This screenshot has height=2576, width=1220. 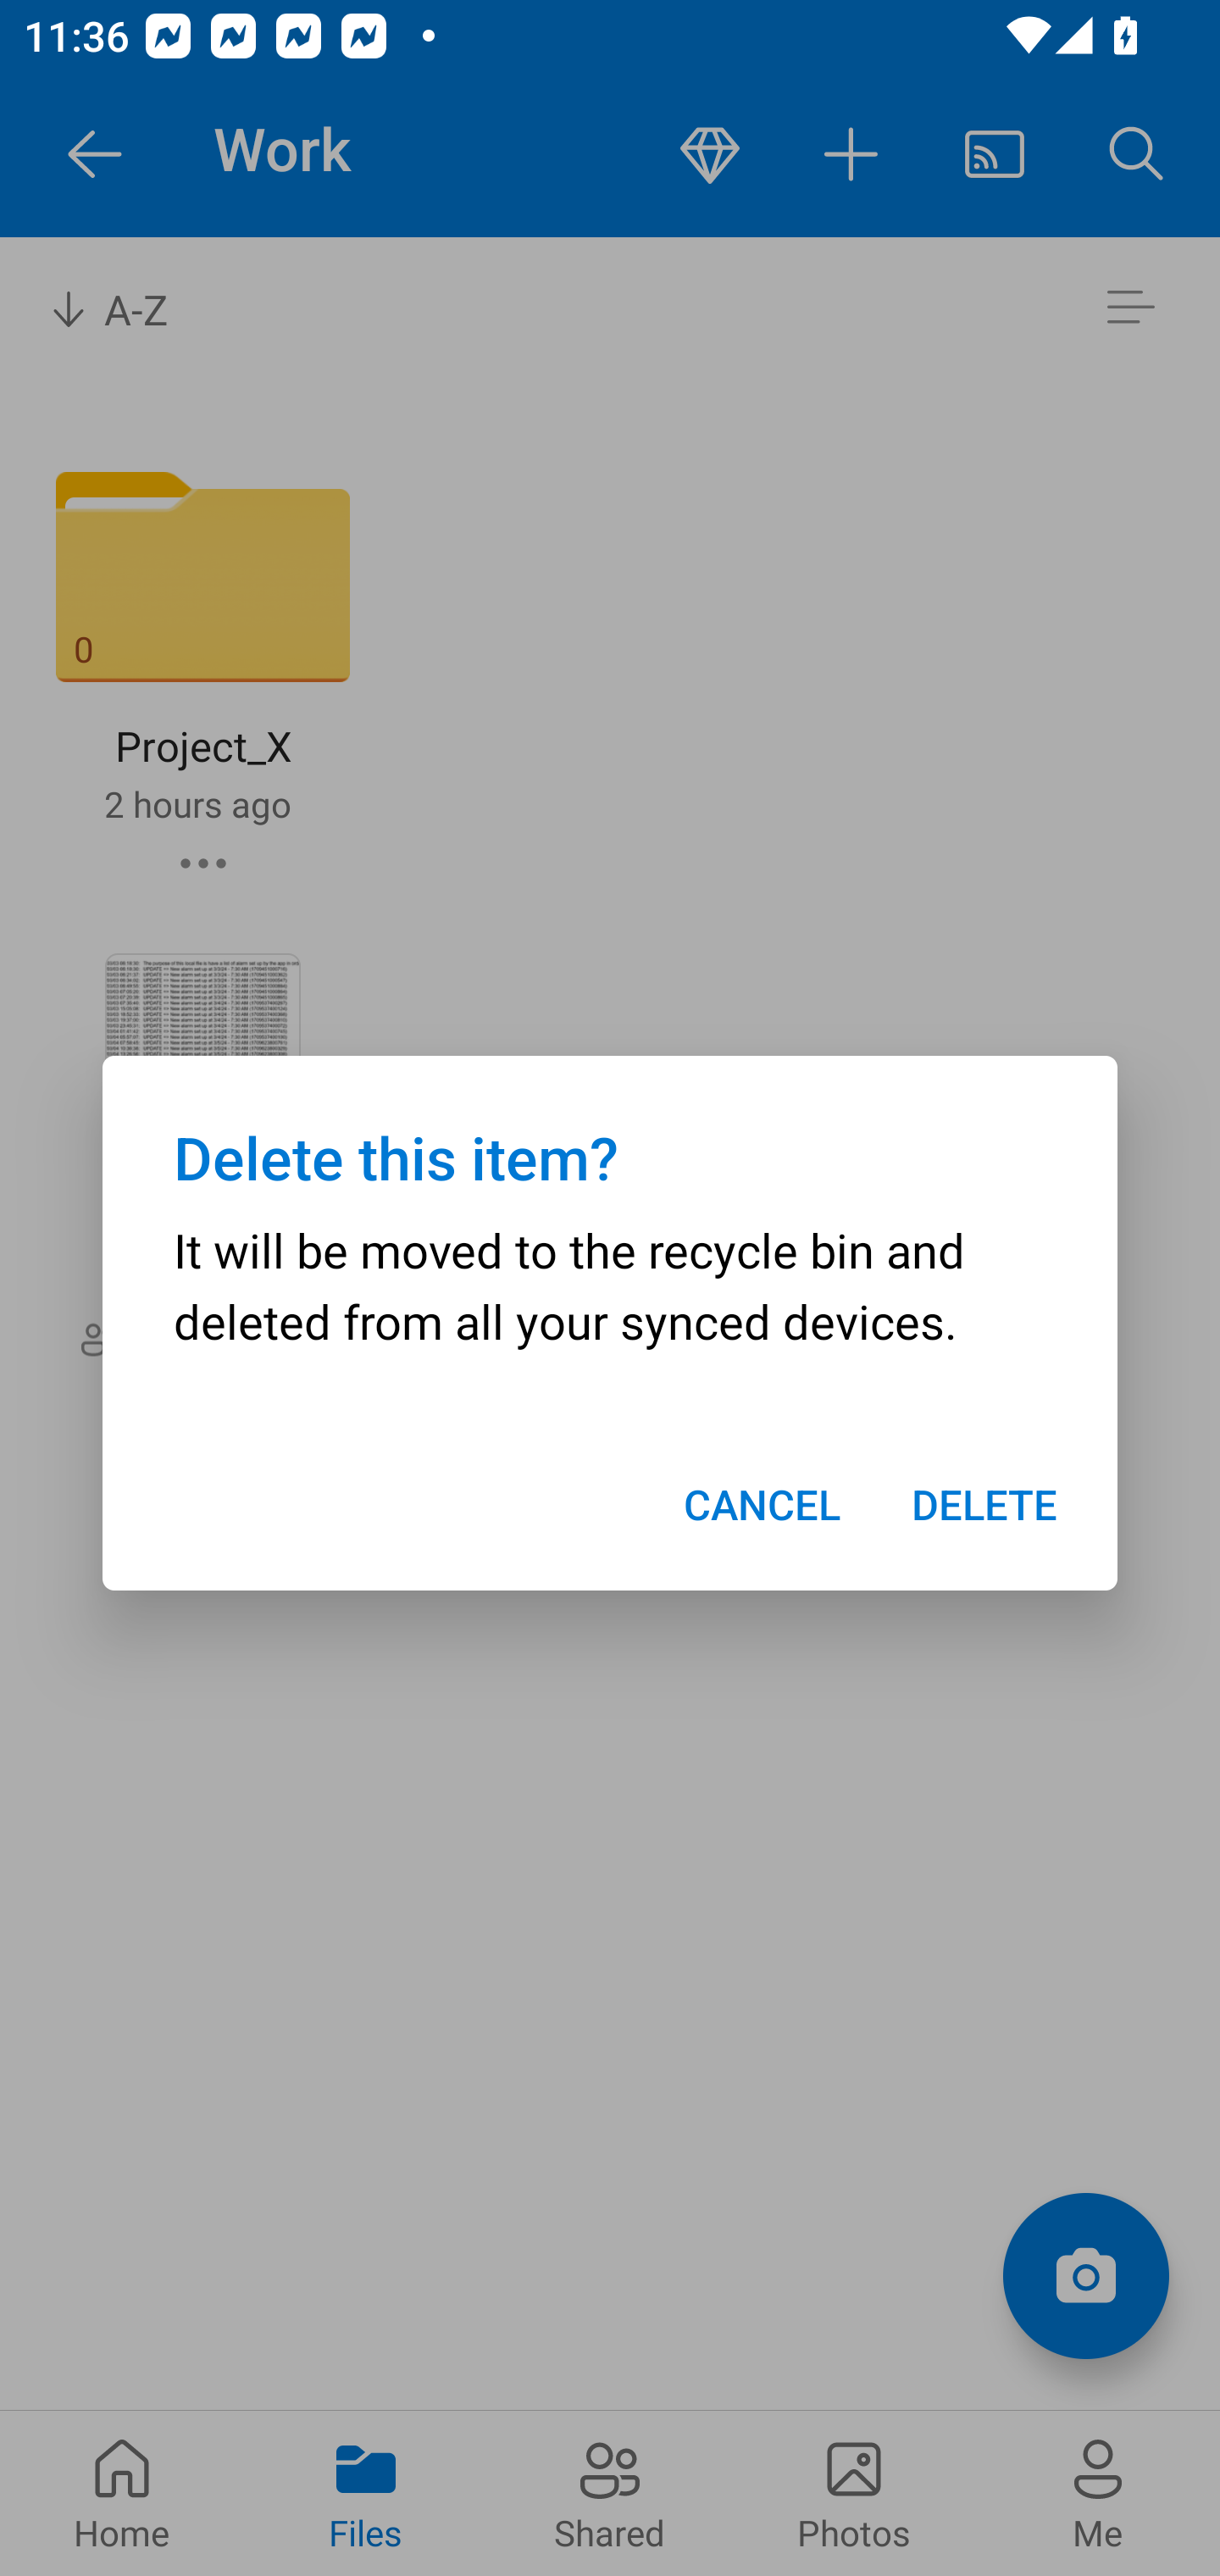 I want to click on DELETE, so click(x=984, y=1504).